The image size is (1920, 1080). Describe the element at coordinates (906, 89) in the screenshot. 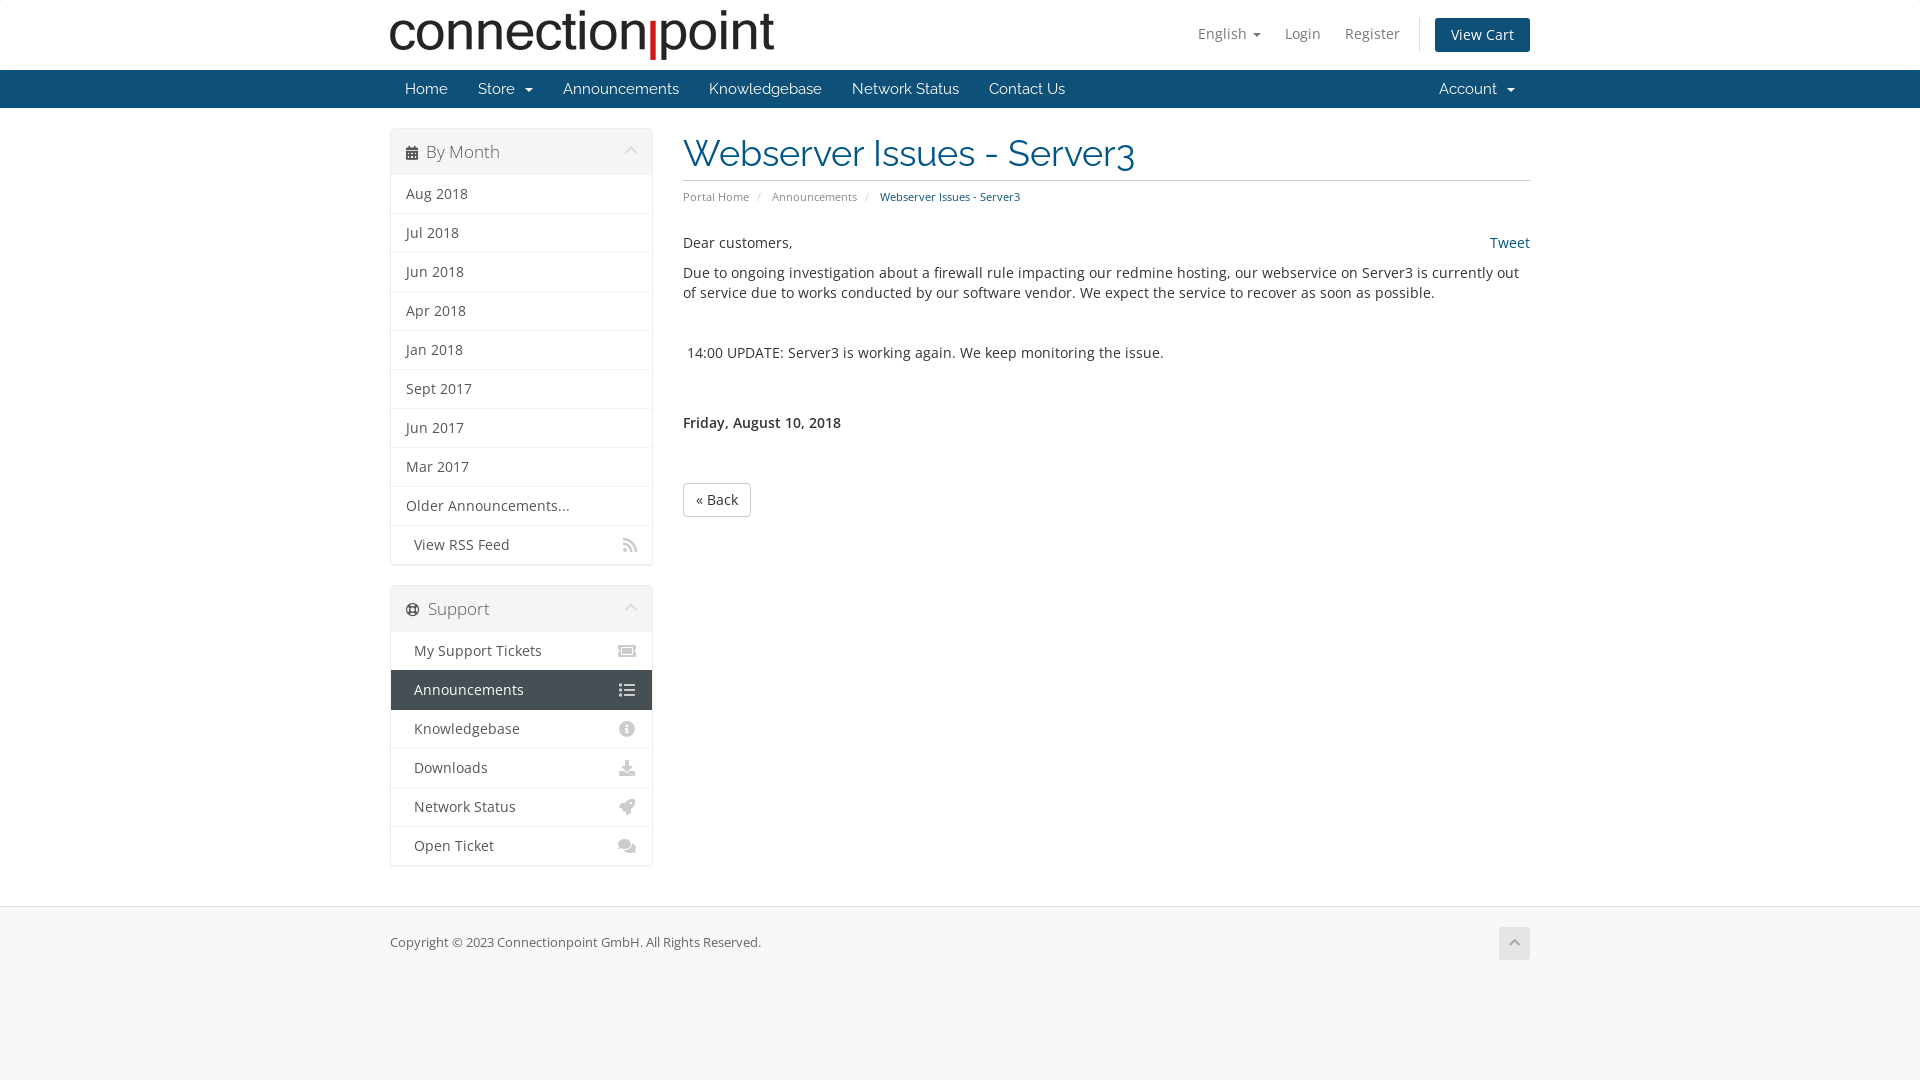

I see `Network Status` at that location.